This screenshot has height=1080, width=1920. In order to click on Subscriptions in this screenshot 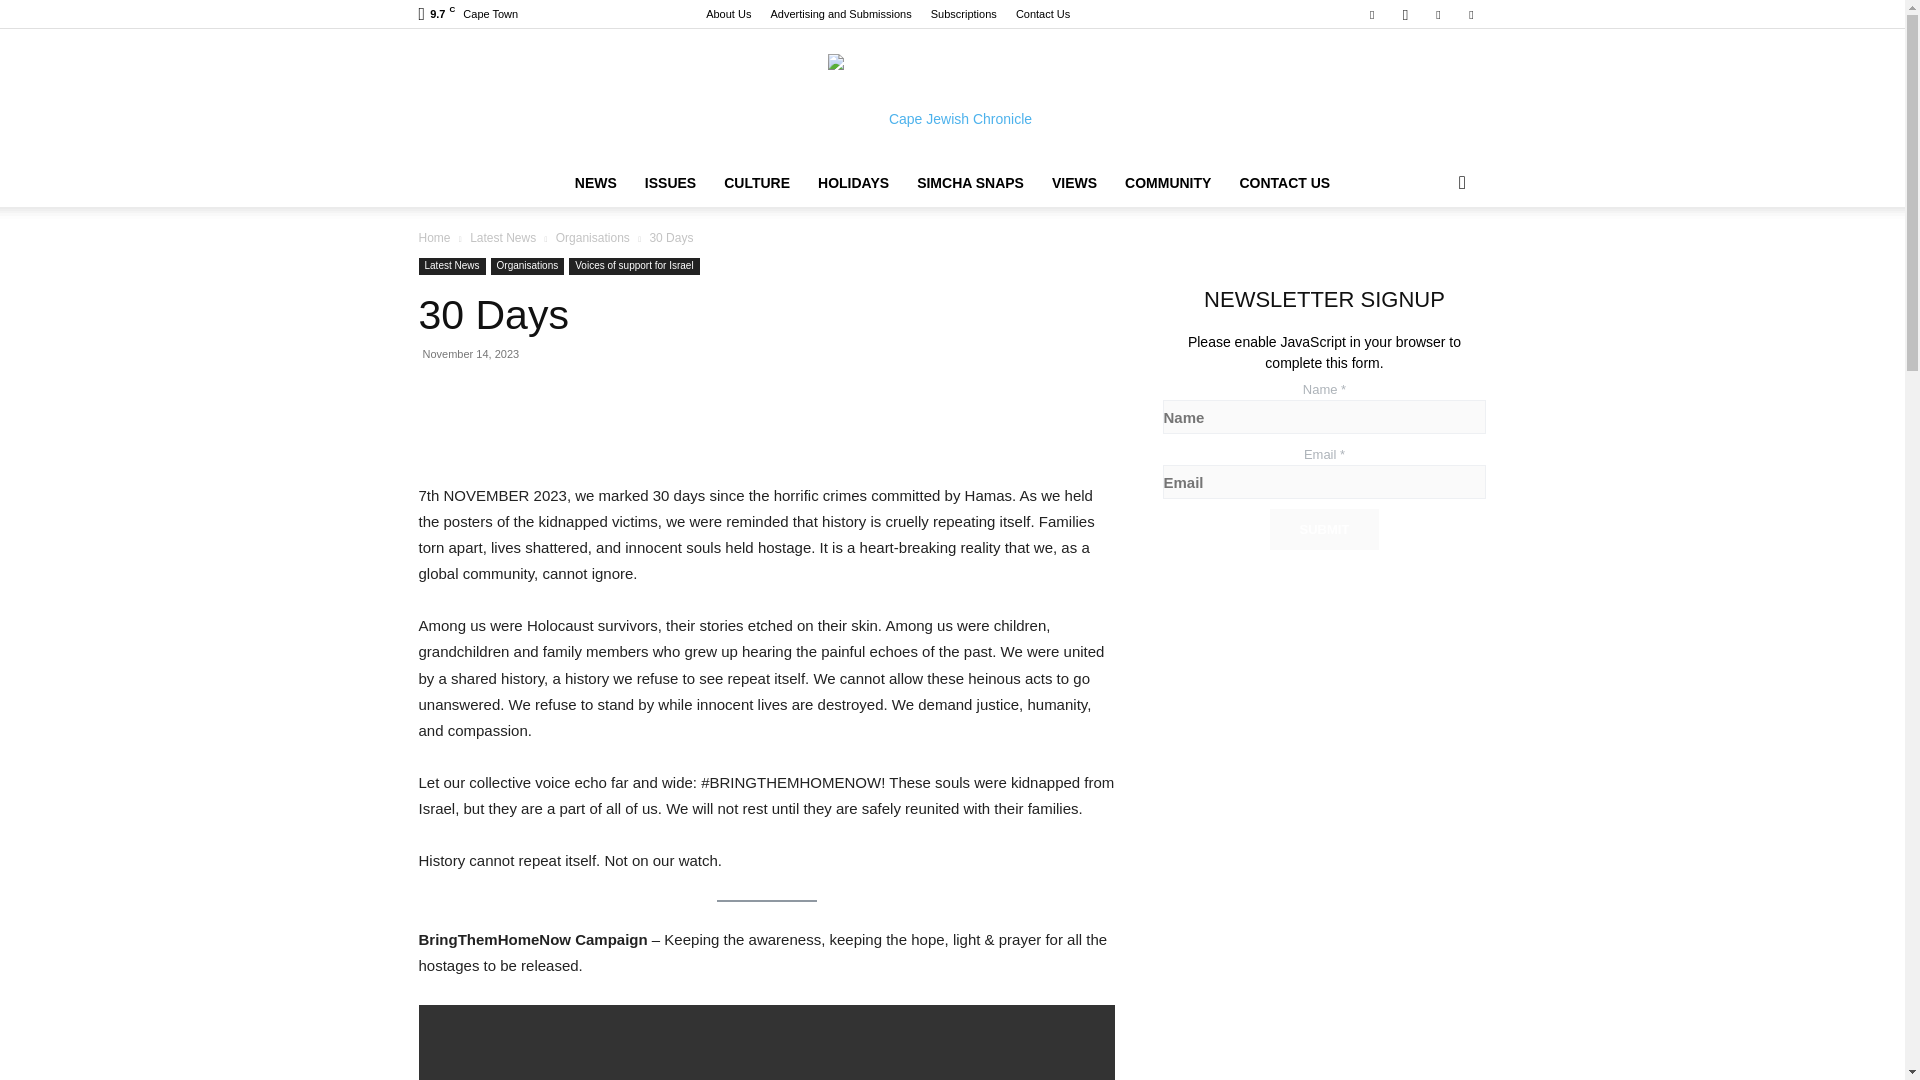, I will do `click(964, 14)`.